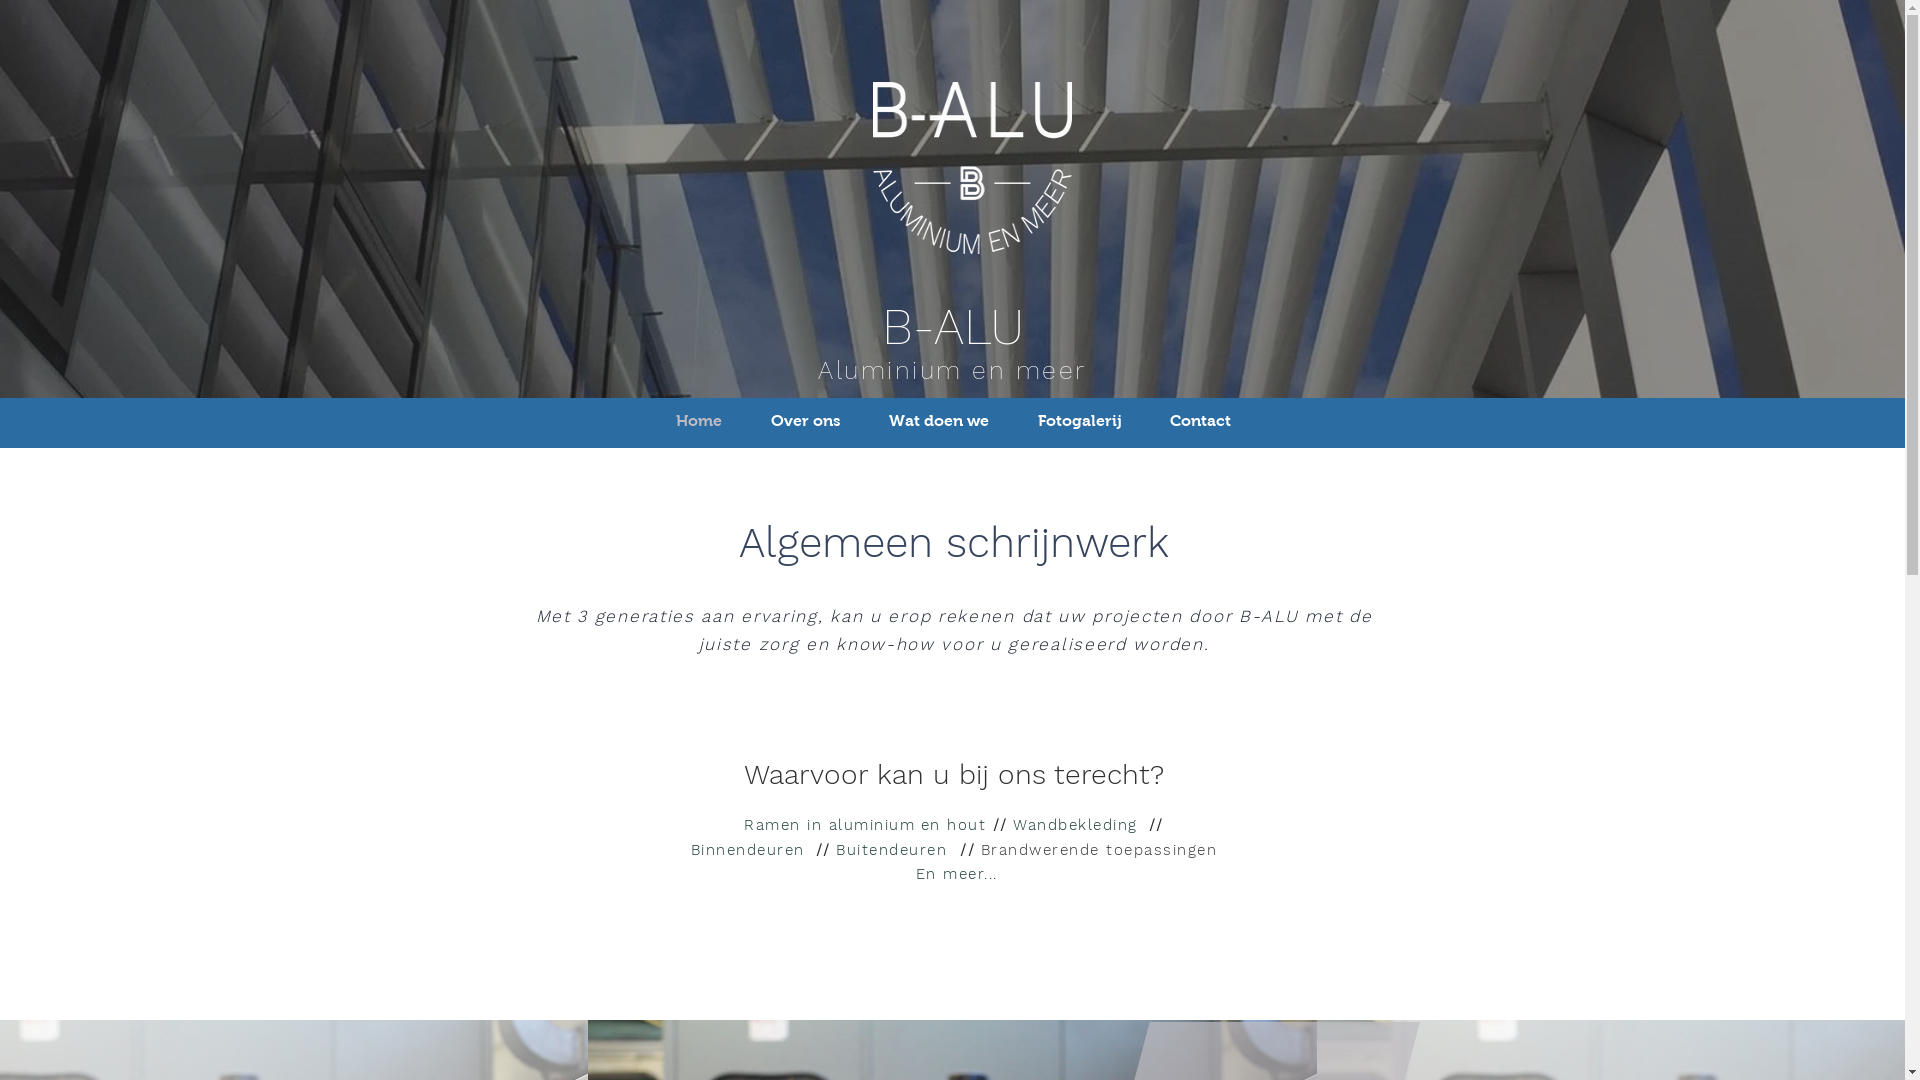 The image size is (1920, 1080). I want to click on B-ALU, so click(953, 326).